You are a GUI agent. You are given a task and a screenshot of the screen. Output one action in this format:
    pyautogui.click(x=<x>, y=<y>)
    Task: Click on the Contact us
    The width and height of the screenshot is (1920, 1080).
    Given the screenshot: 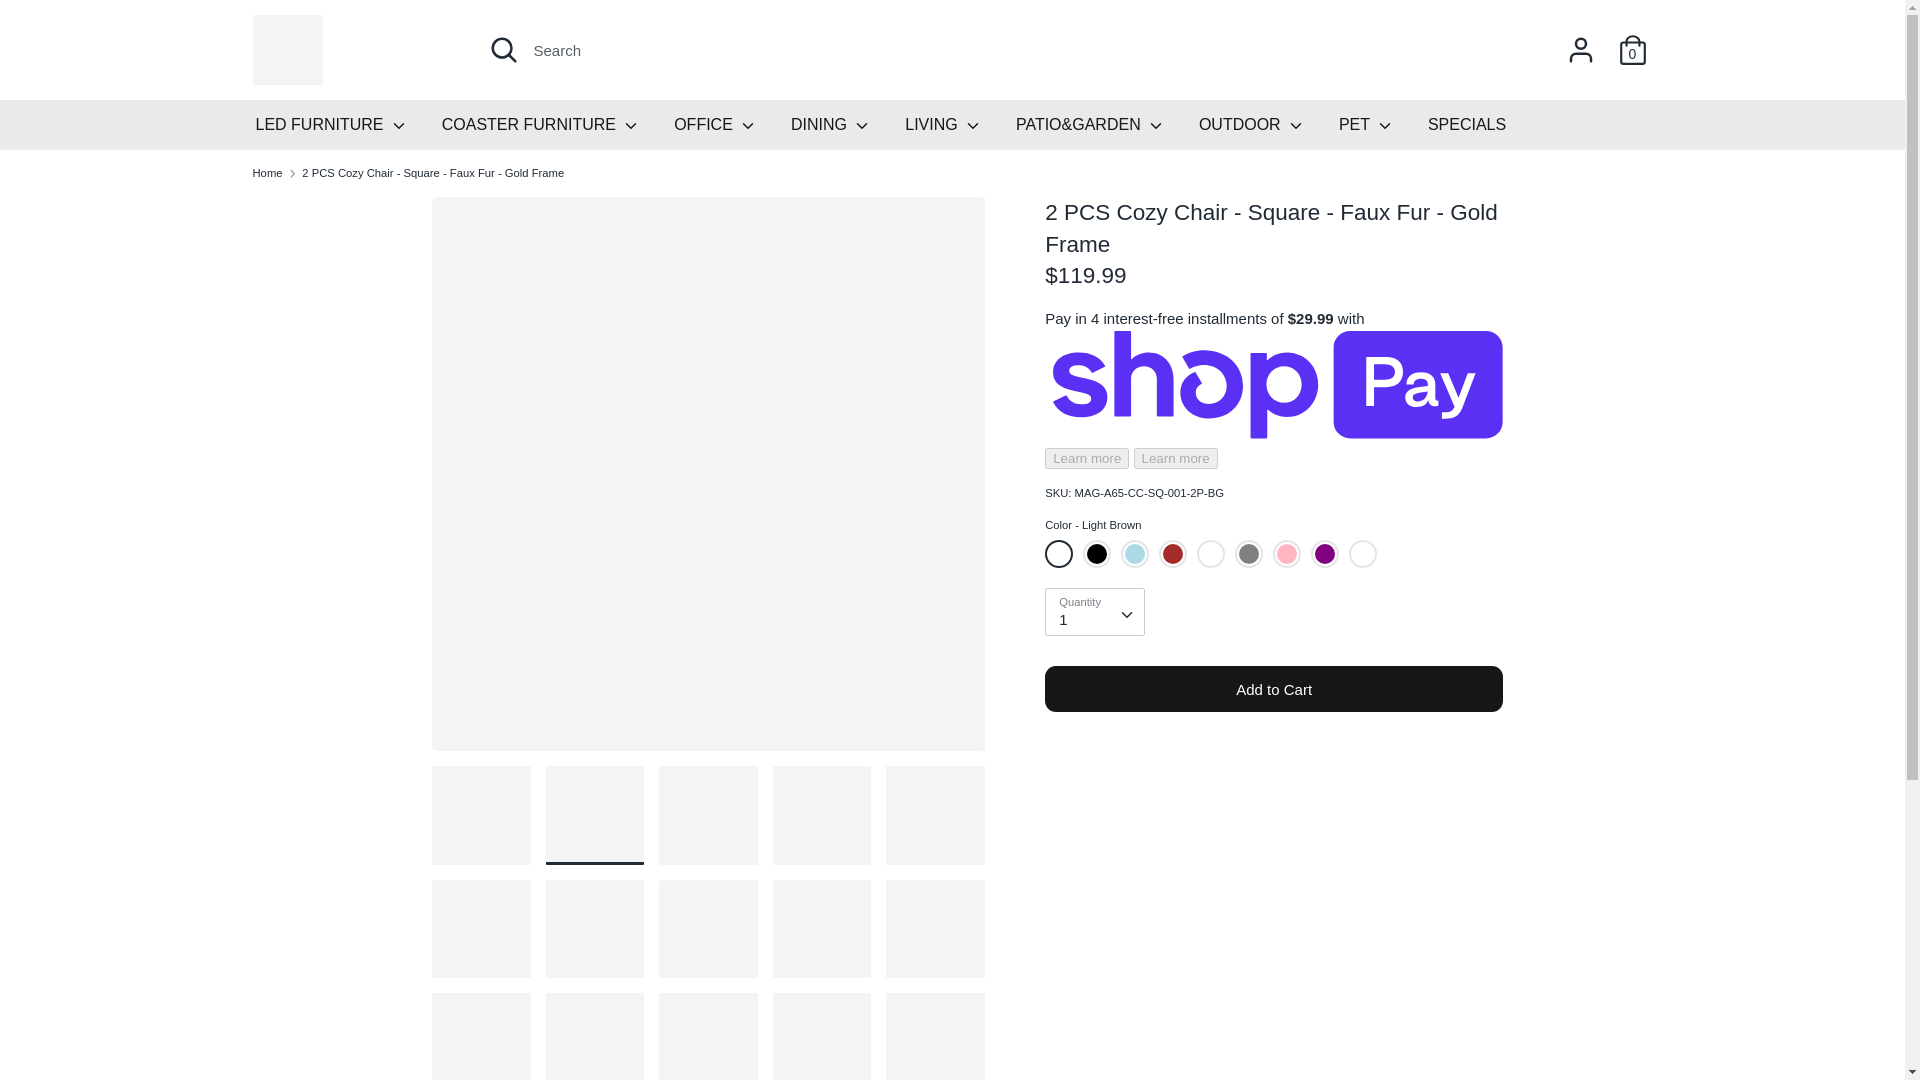 What is the action you would take?
    pyautogui.click(x=336, y=648)
    